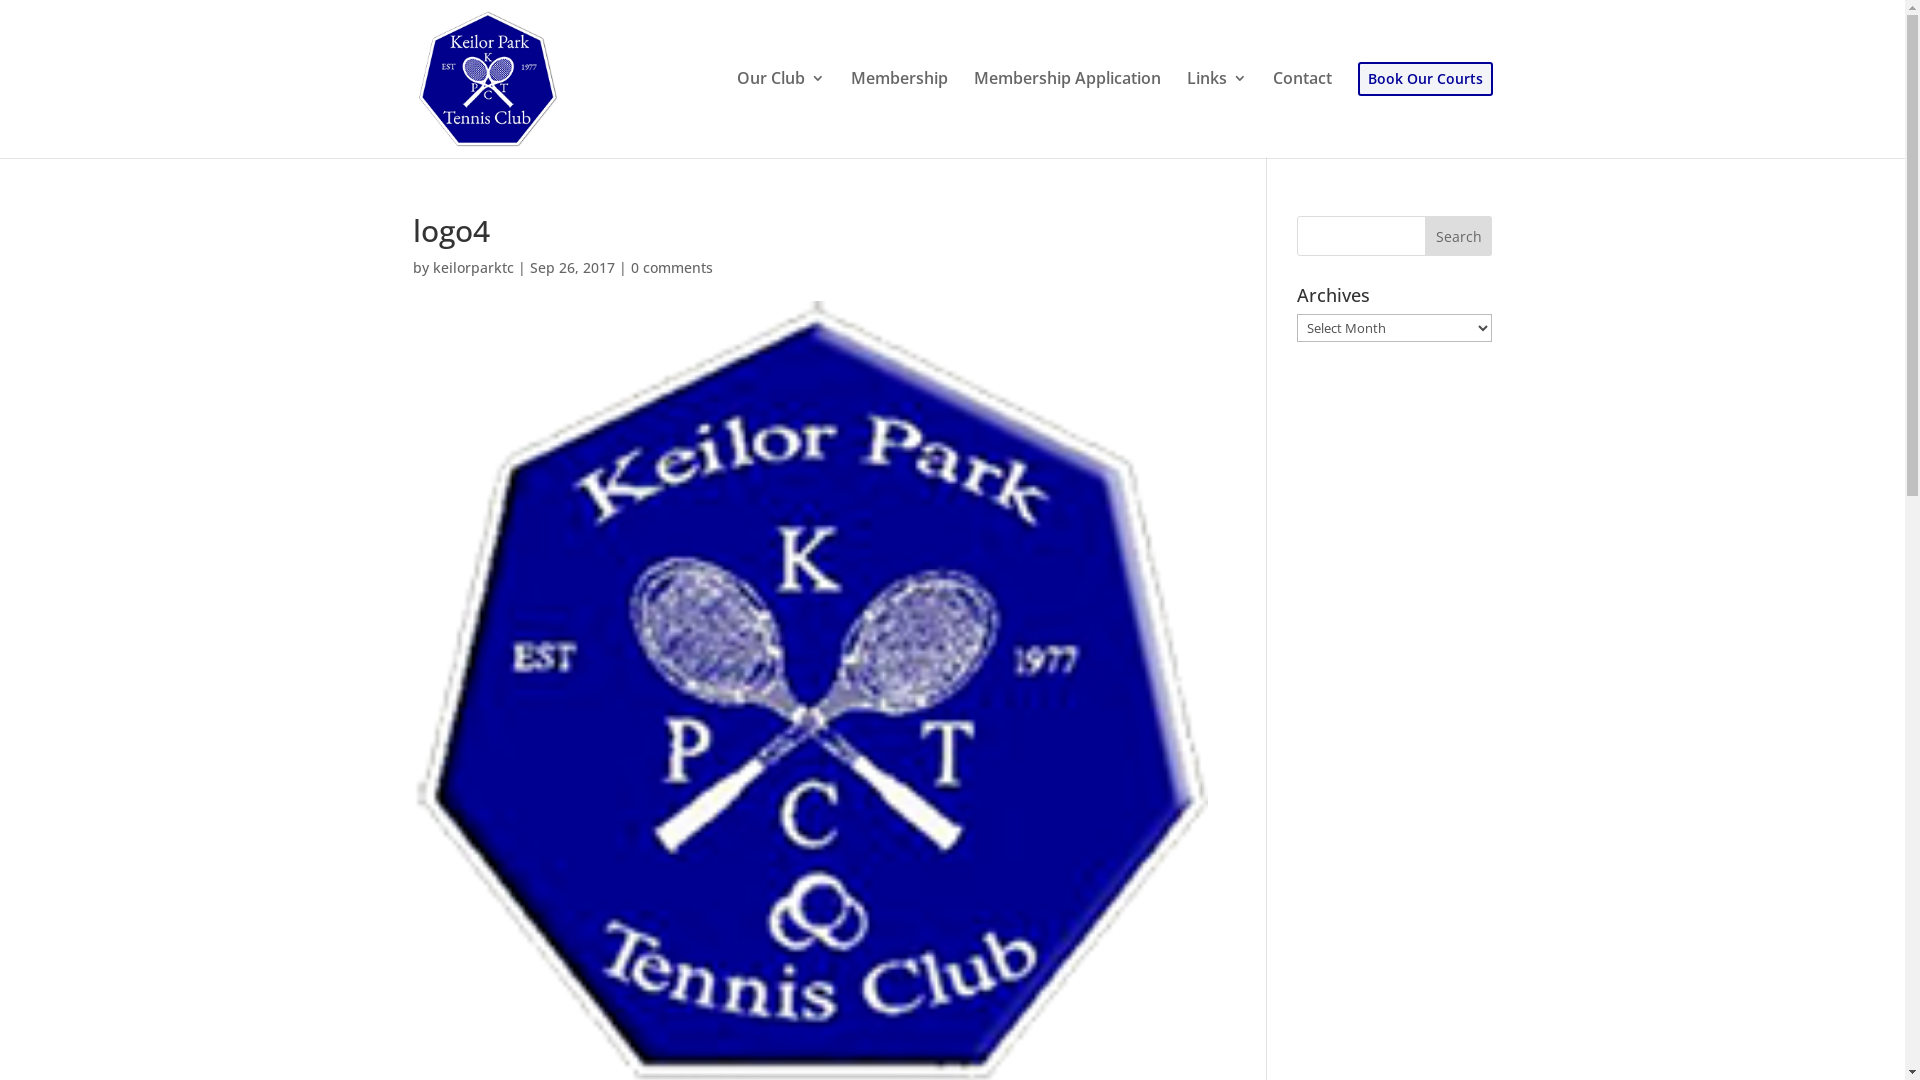 The width and height of the screenshot is (1920, 1080). I want to click on Membership, so click(898, 113).